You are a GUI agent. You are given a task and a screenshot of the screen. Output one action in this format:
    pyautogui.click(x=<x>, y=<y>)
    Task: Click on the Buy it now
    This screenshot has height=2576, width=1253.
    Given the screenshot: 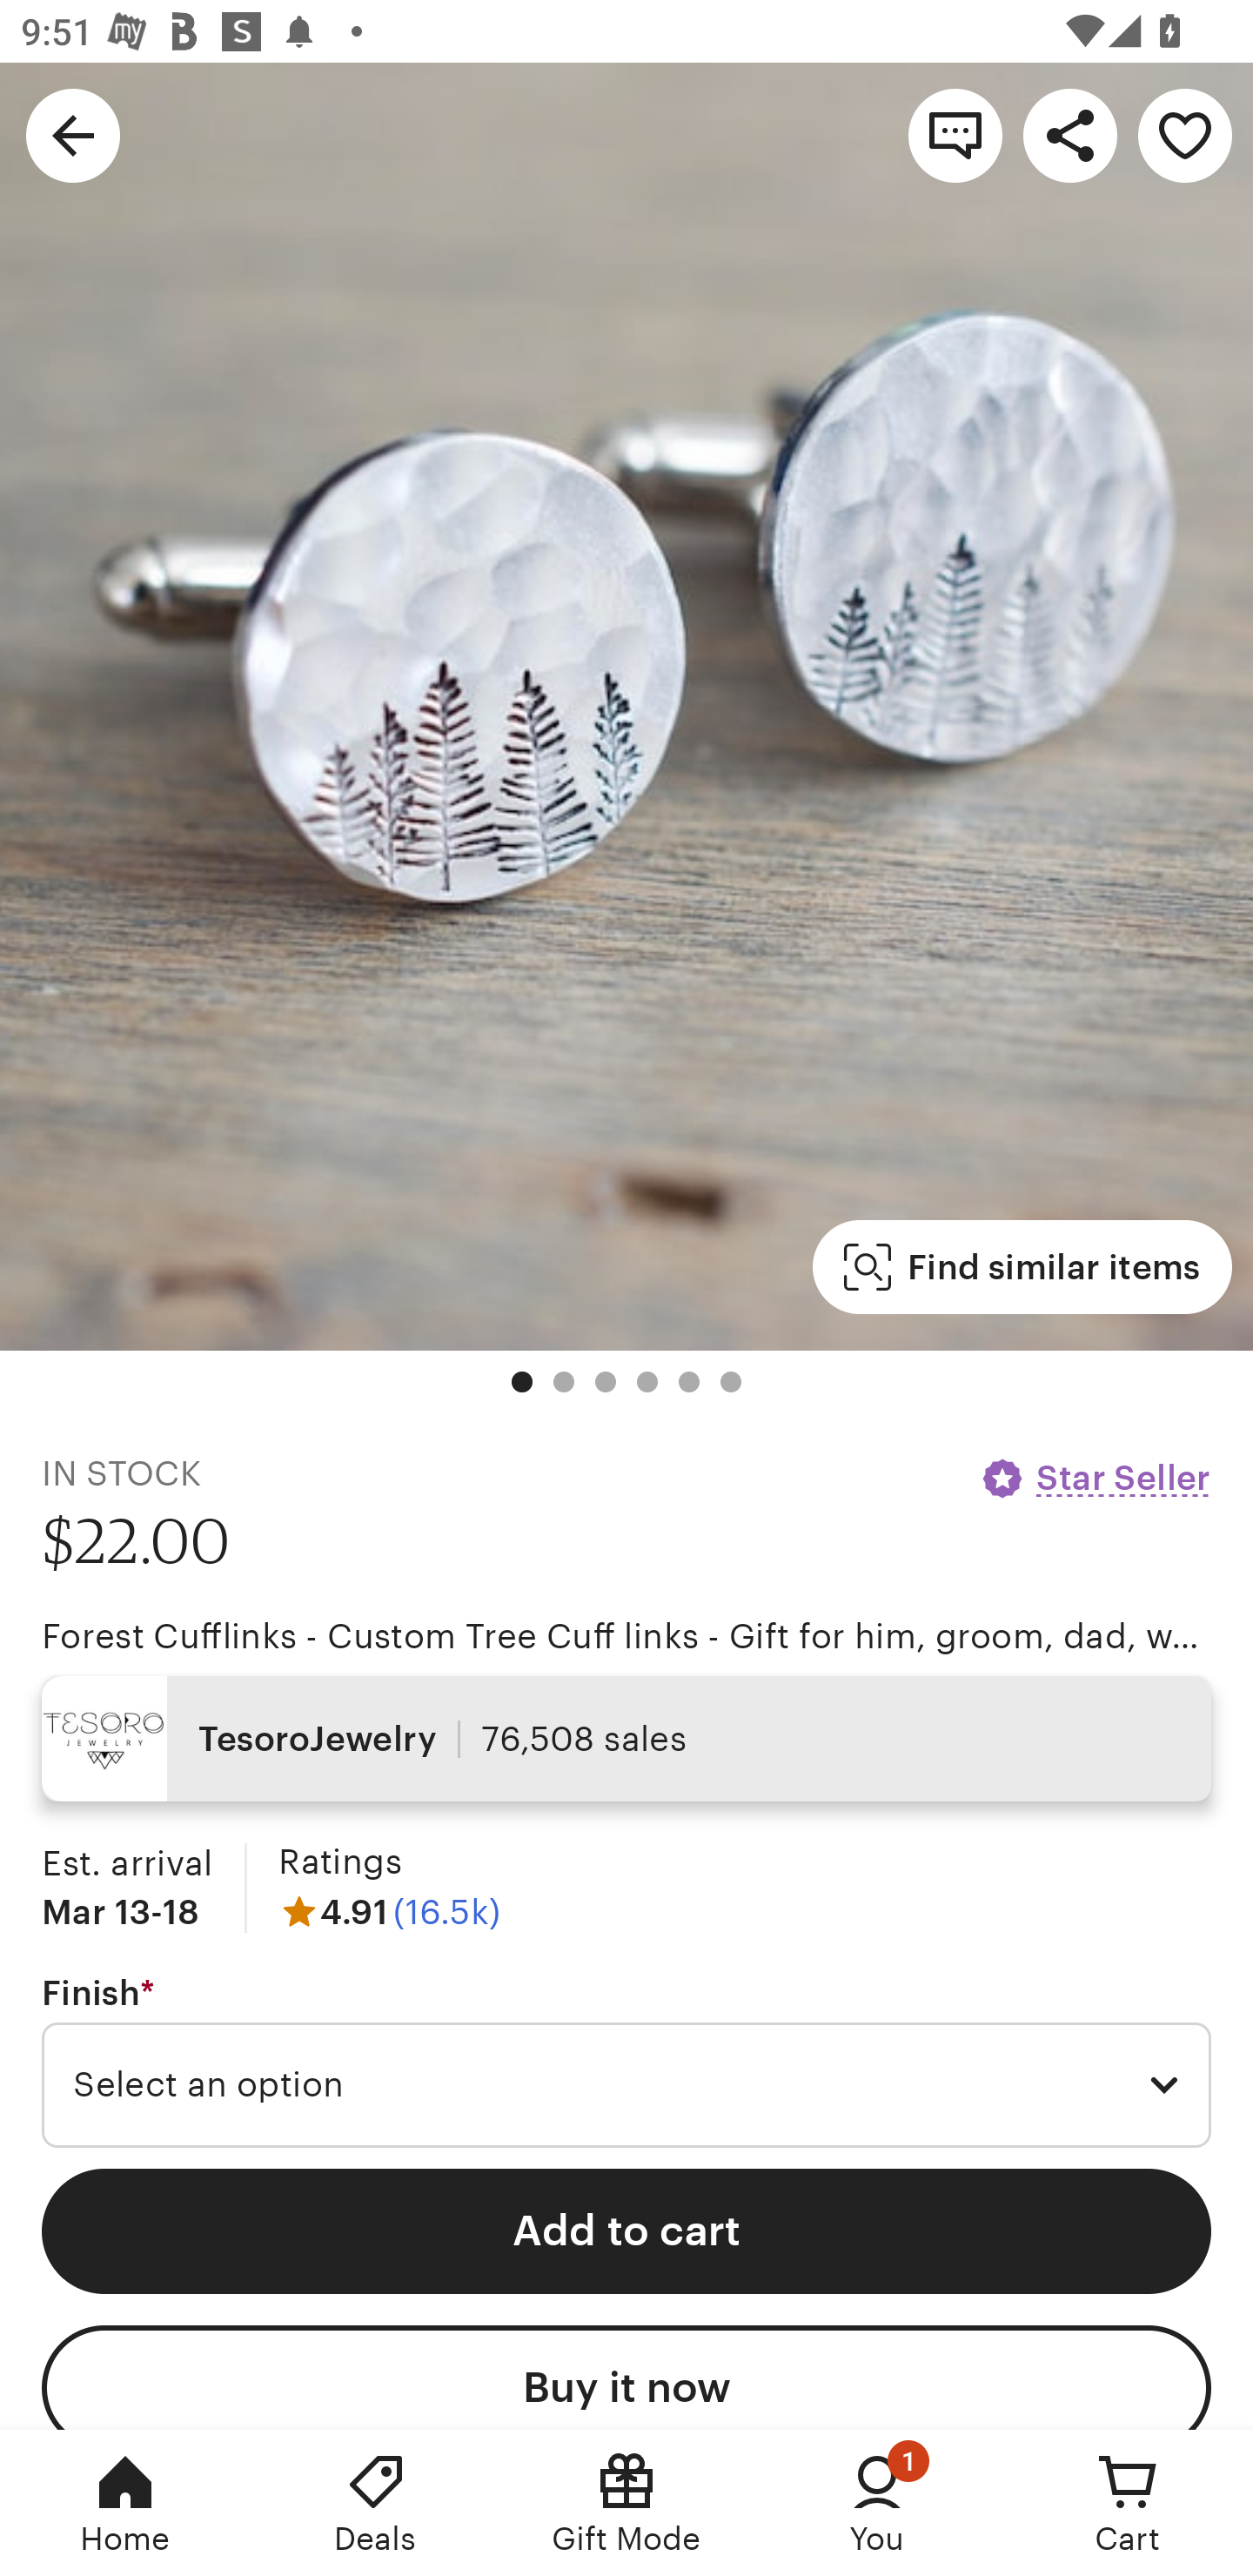 What is the action you would take?
    pyautogui.click(x=626, y=2378)
    